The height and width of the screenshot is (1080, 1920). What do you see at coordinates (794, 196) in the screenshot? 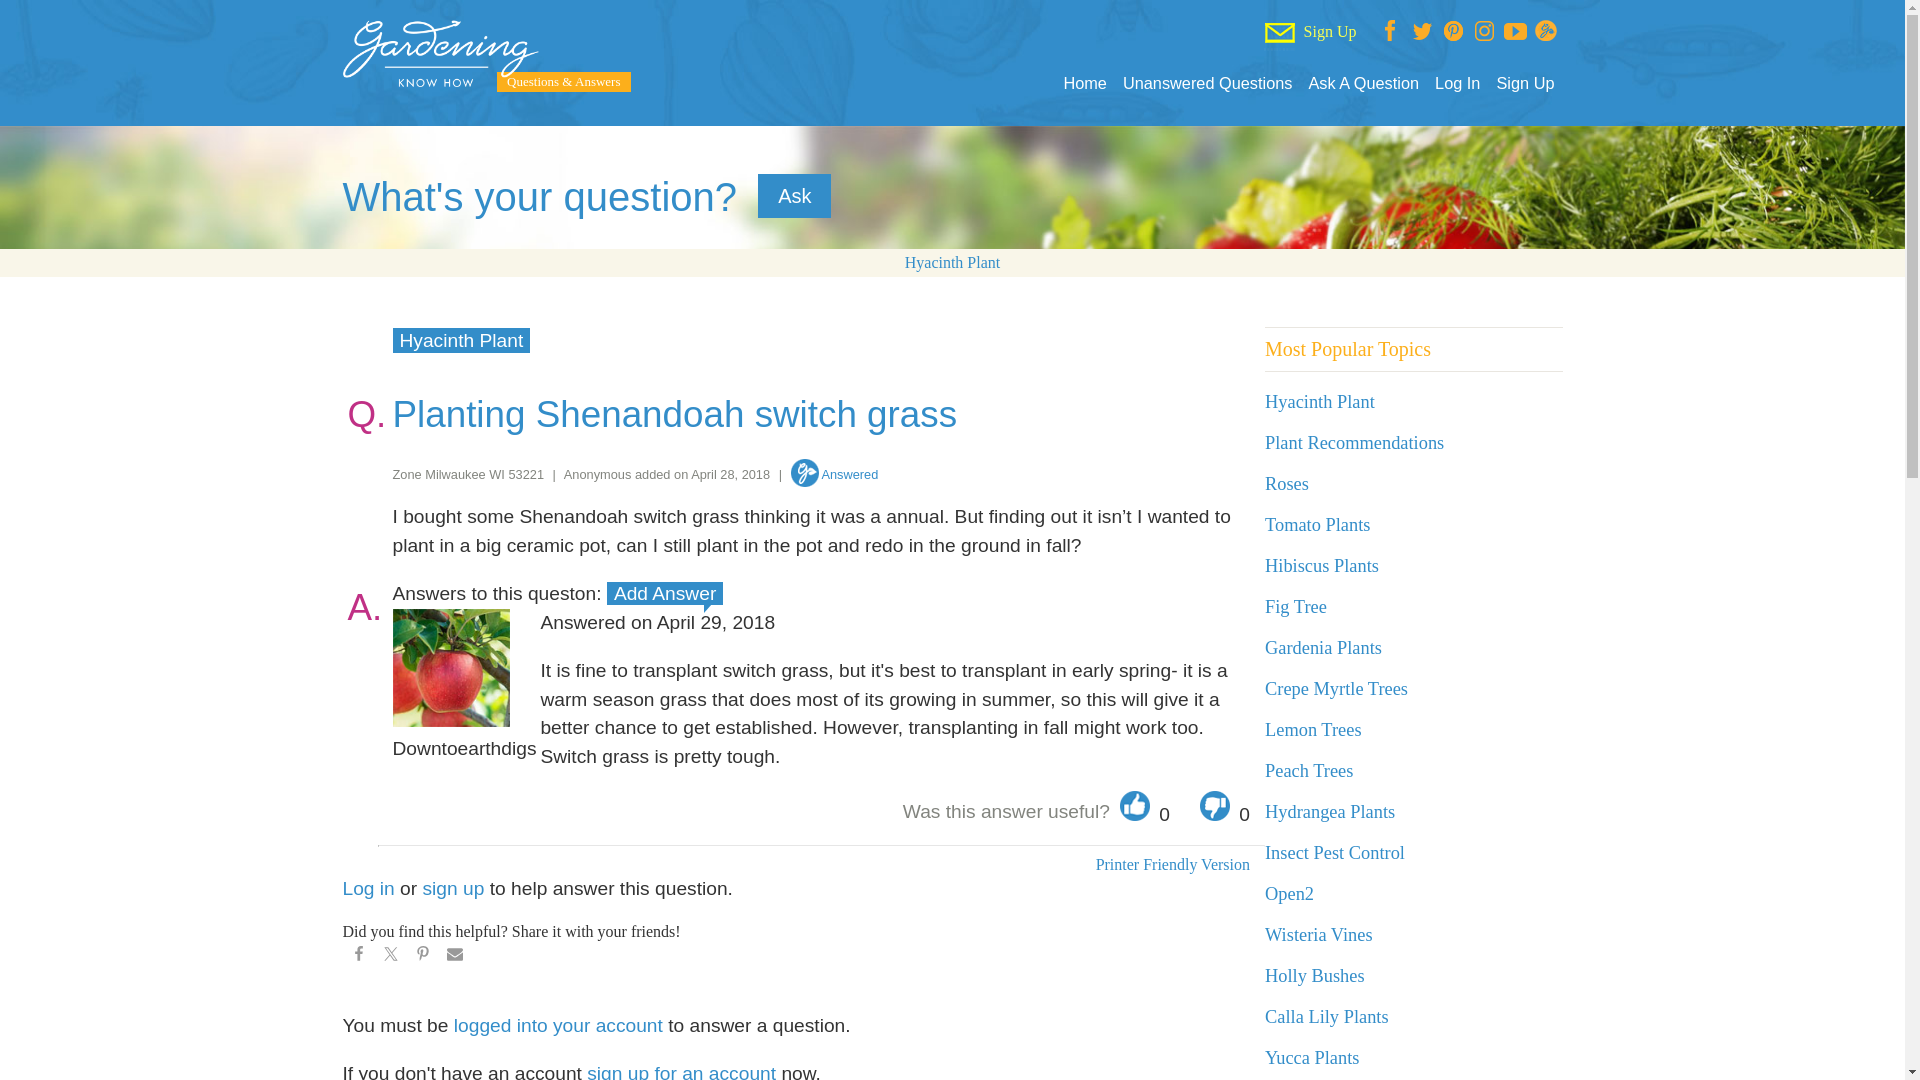
I see `Ask` at bounding box center [794, 196].